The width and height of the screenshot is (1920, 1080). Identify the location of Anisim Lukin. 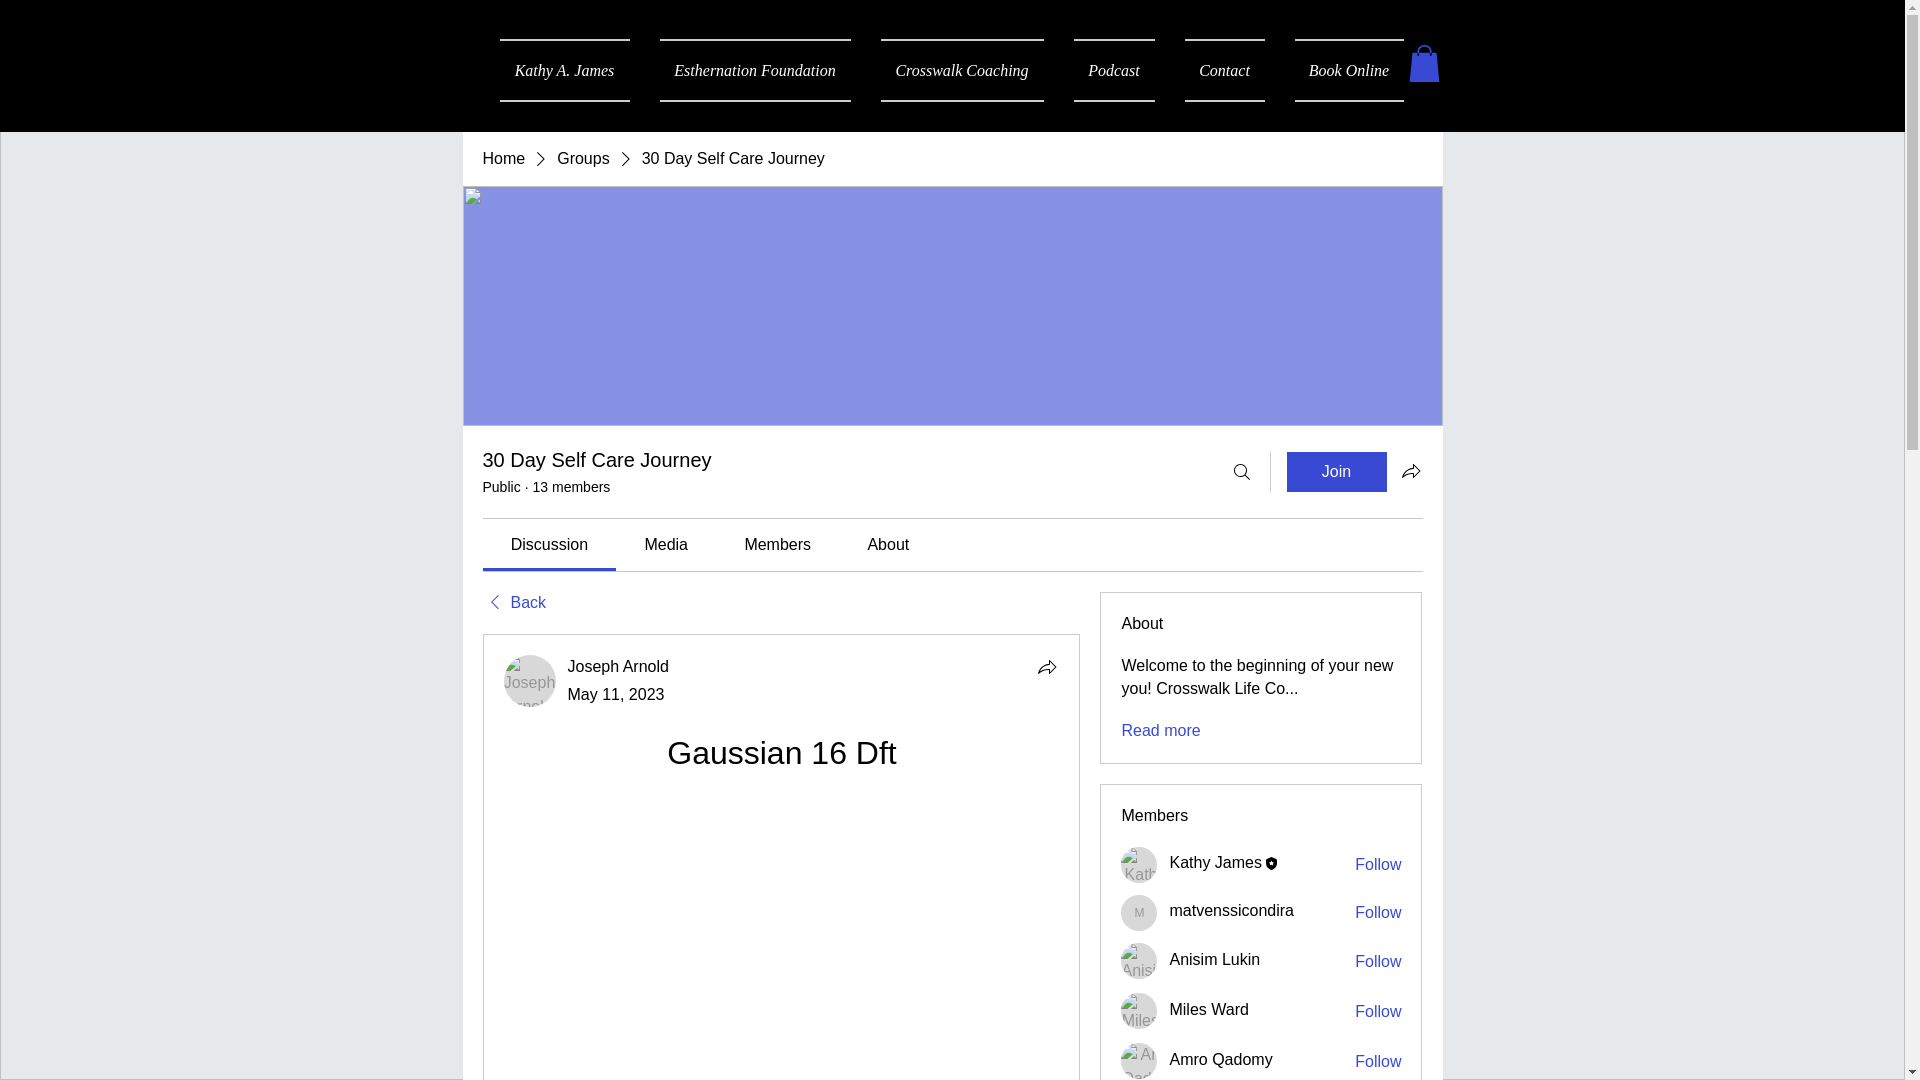
(1139, 960).